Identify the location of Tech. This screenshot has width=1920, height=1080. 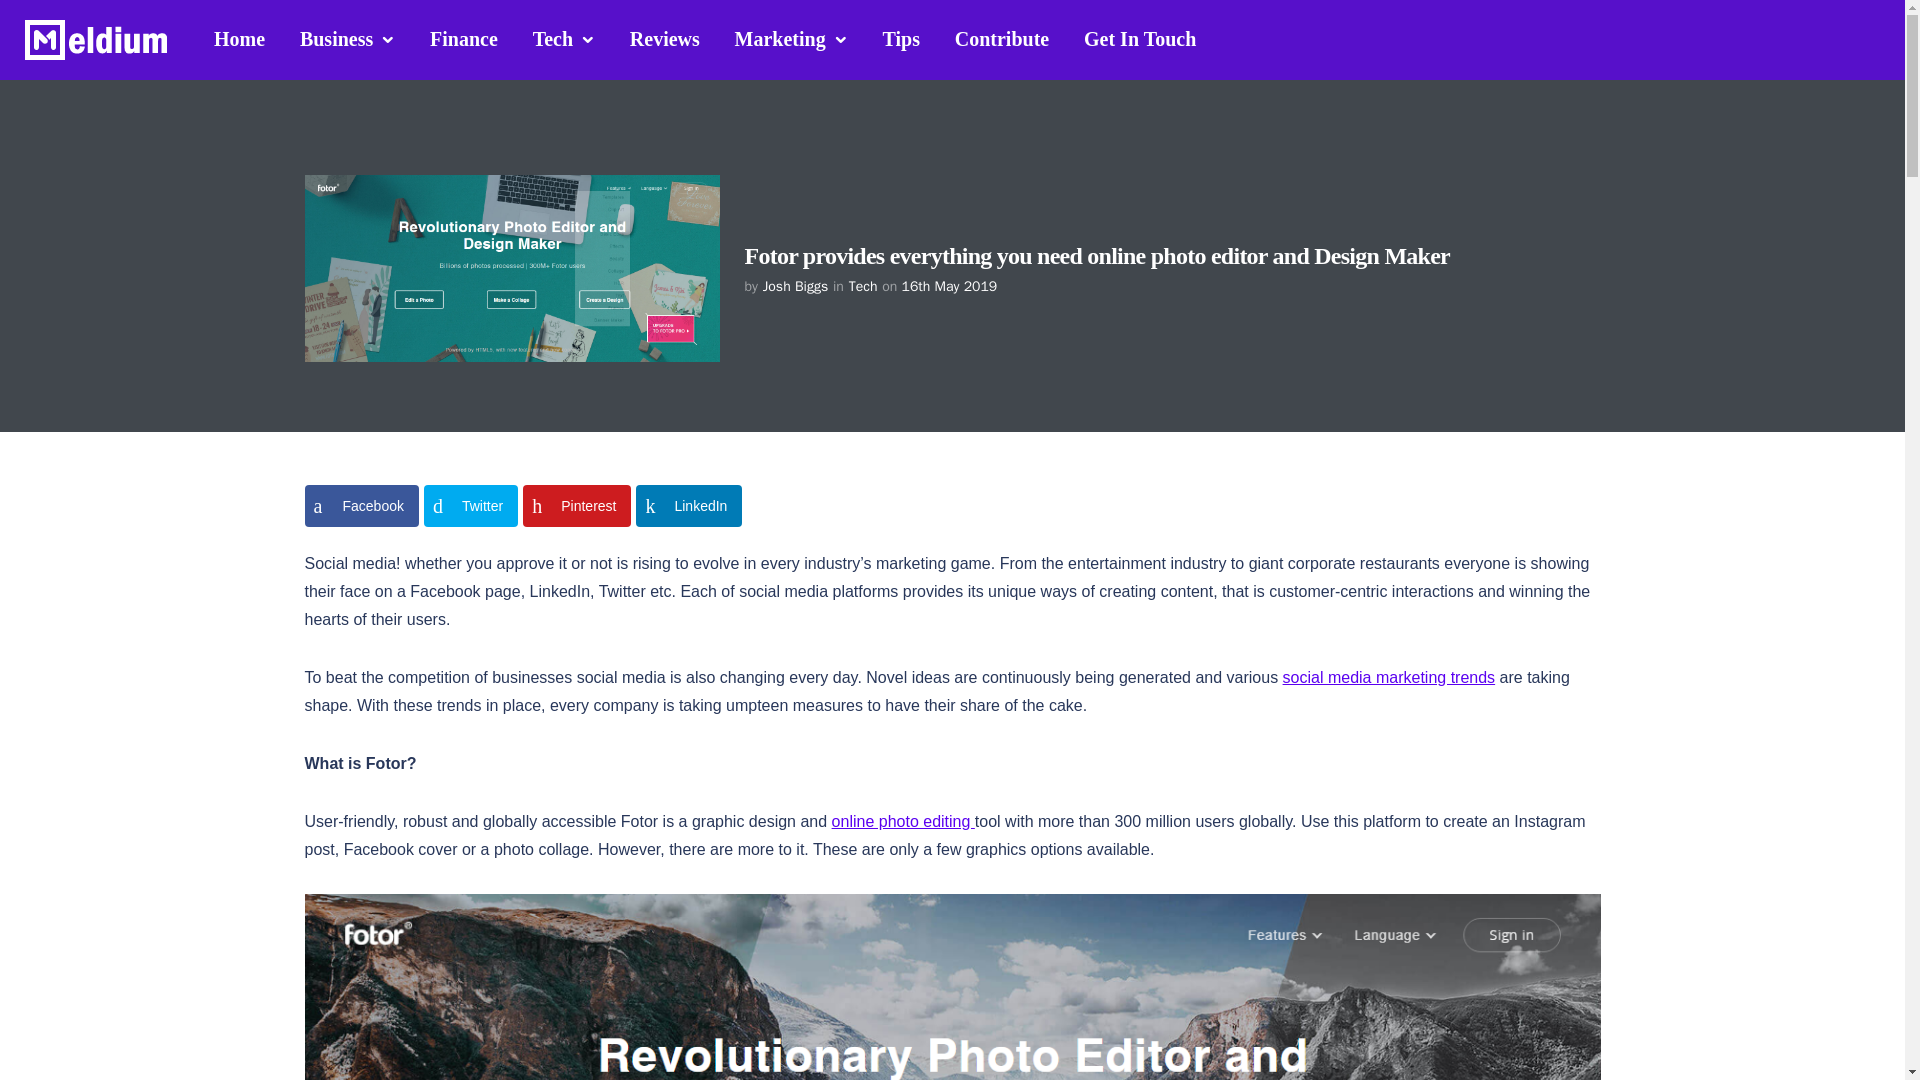
(862, 286).